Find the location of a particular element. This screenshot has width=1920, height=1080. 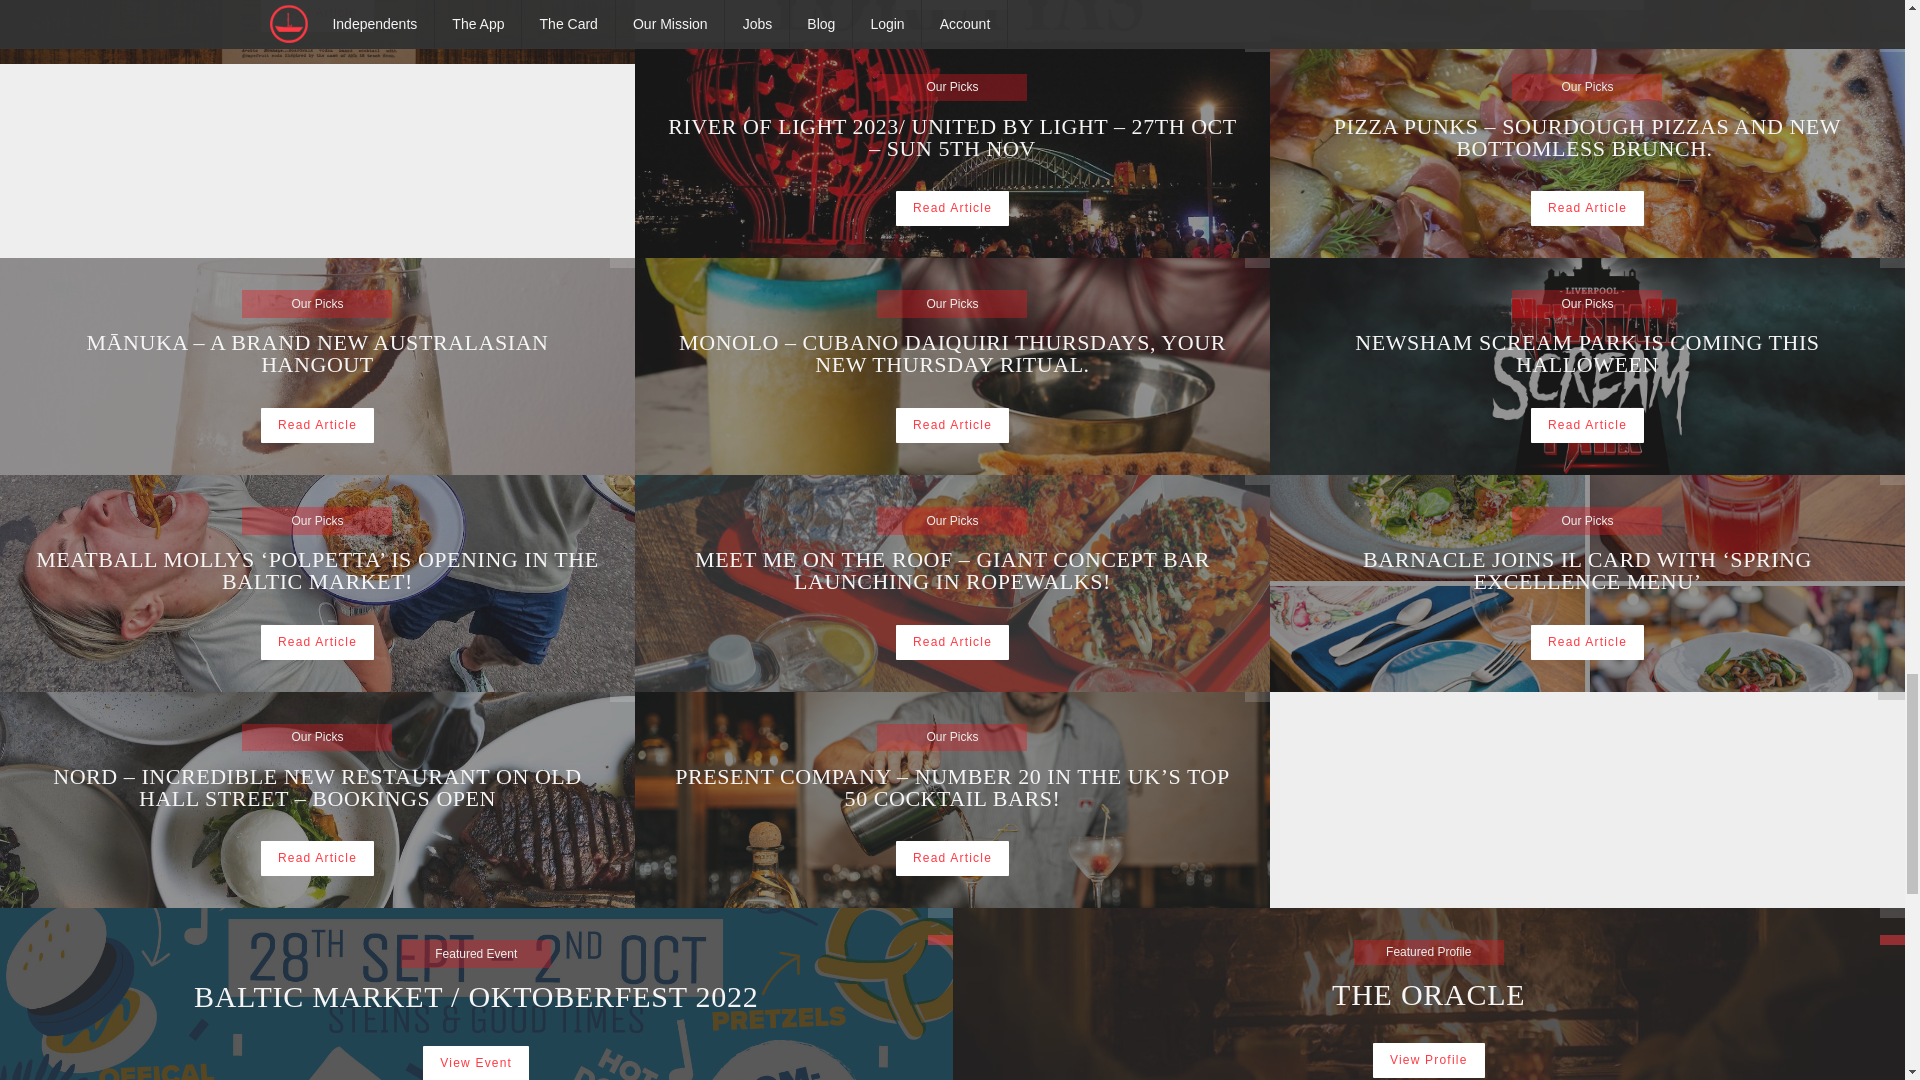

View All Posts is located at coordinates (1256, 480).